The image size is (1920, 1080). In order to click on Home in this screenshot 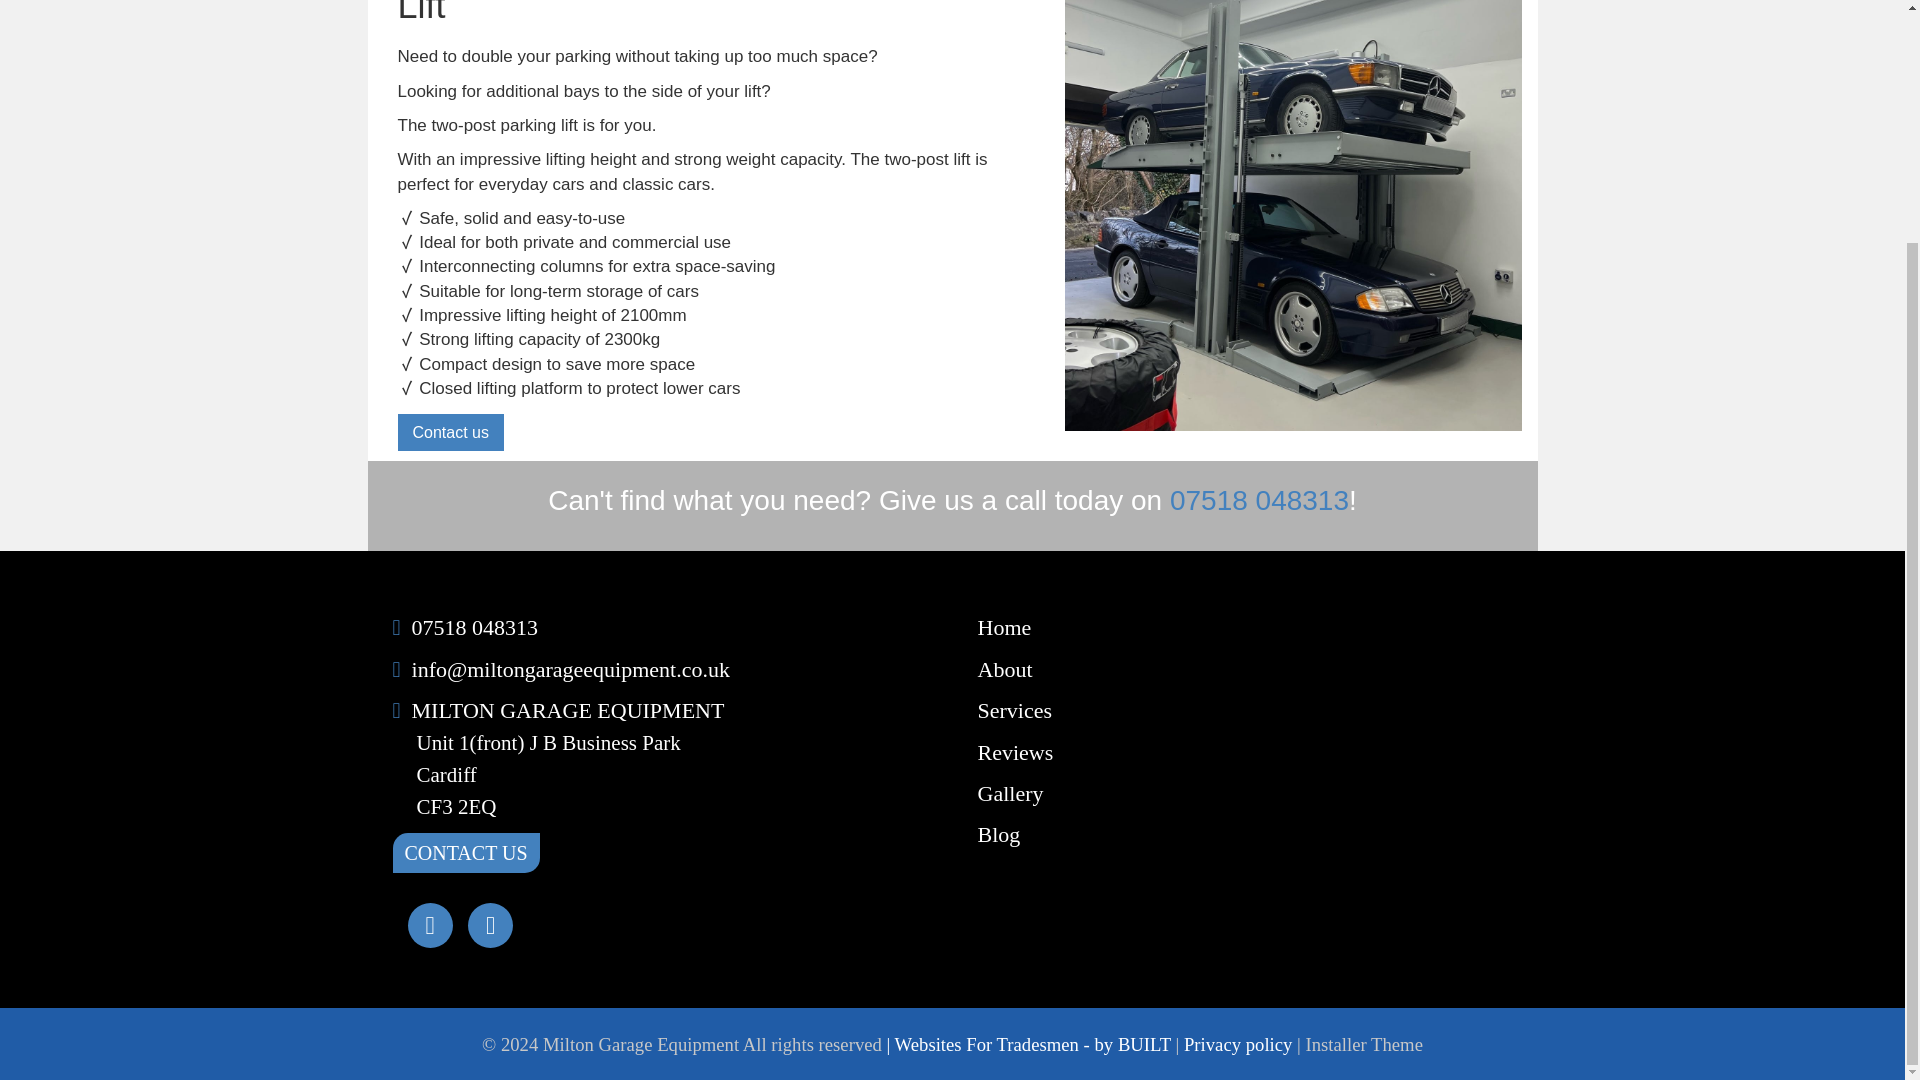, I will do `click(1004, 627)`.